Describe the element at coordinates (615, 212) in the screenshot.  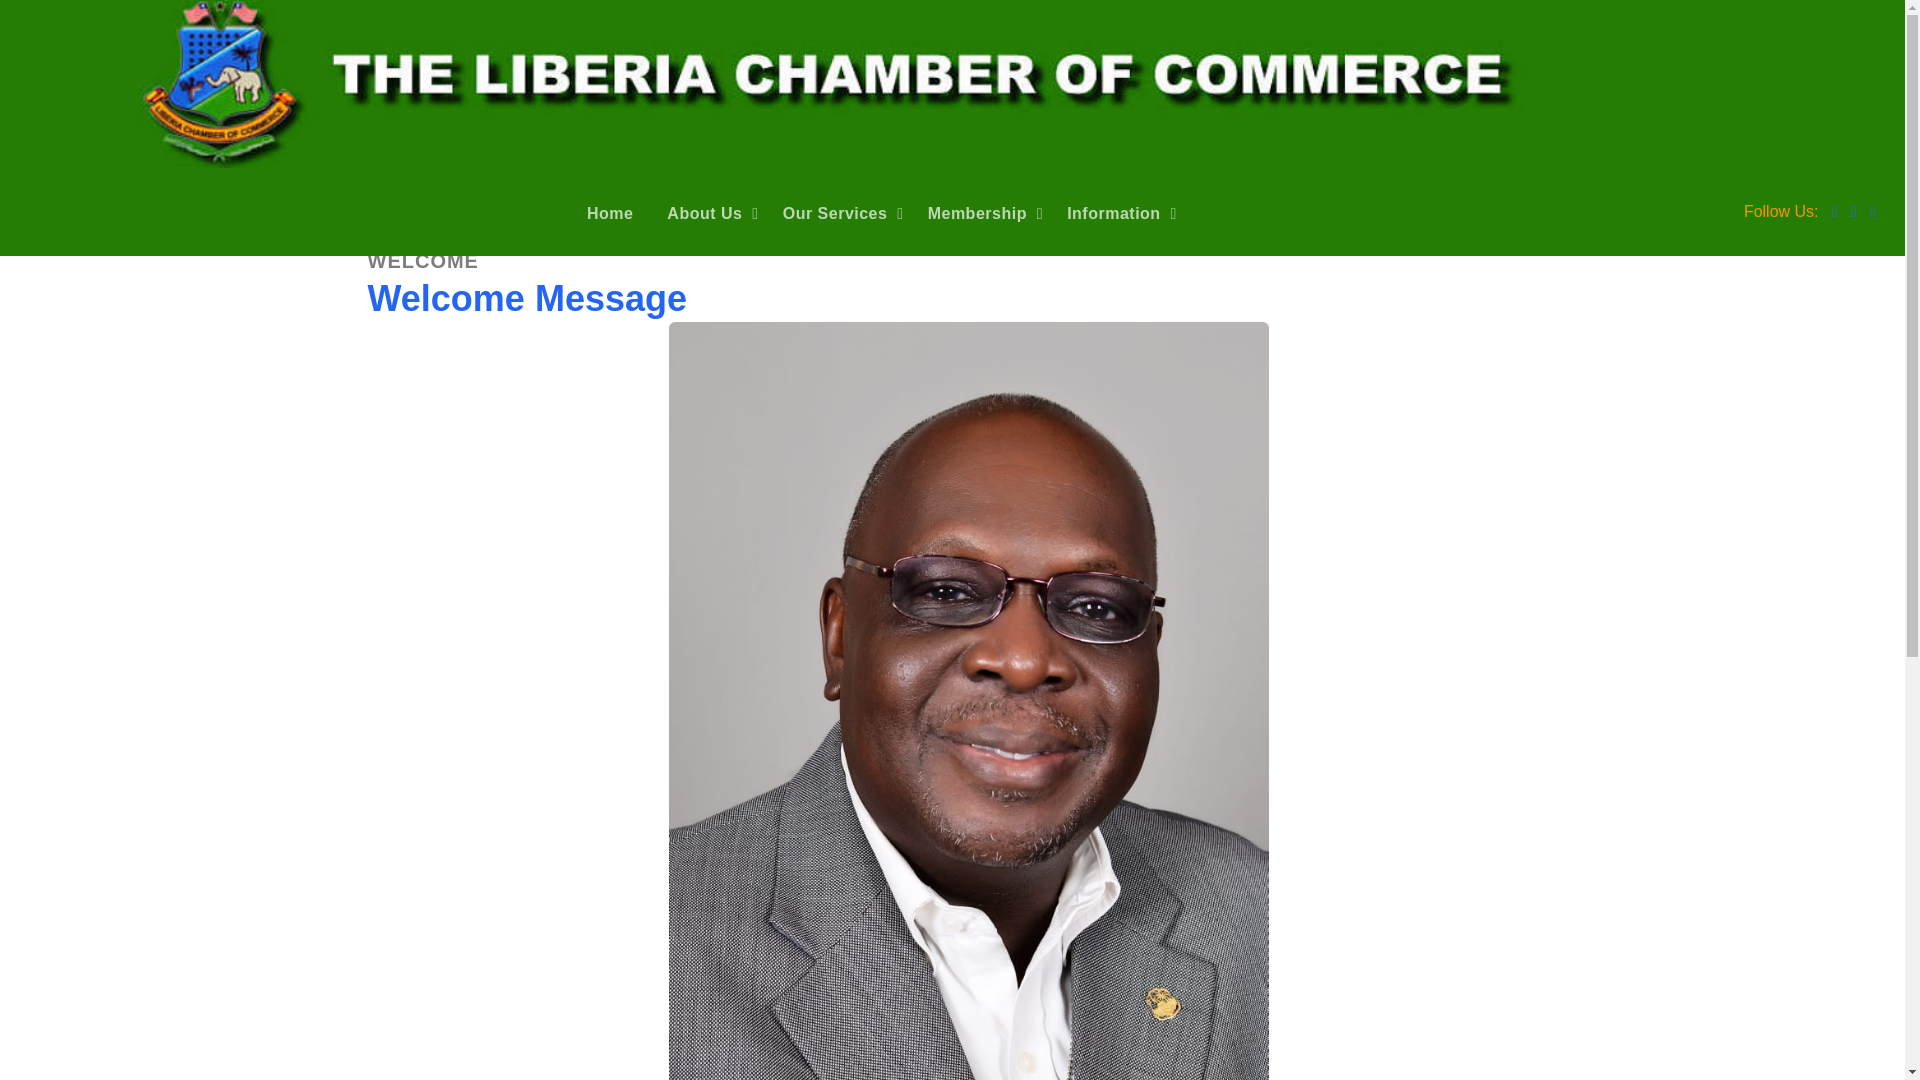
I see `Home  ` at that location.